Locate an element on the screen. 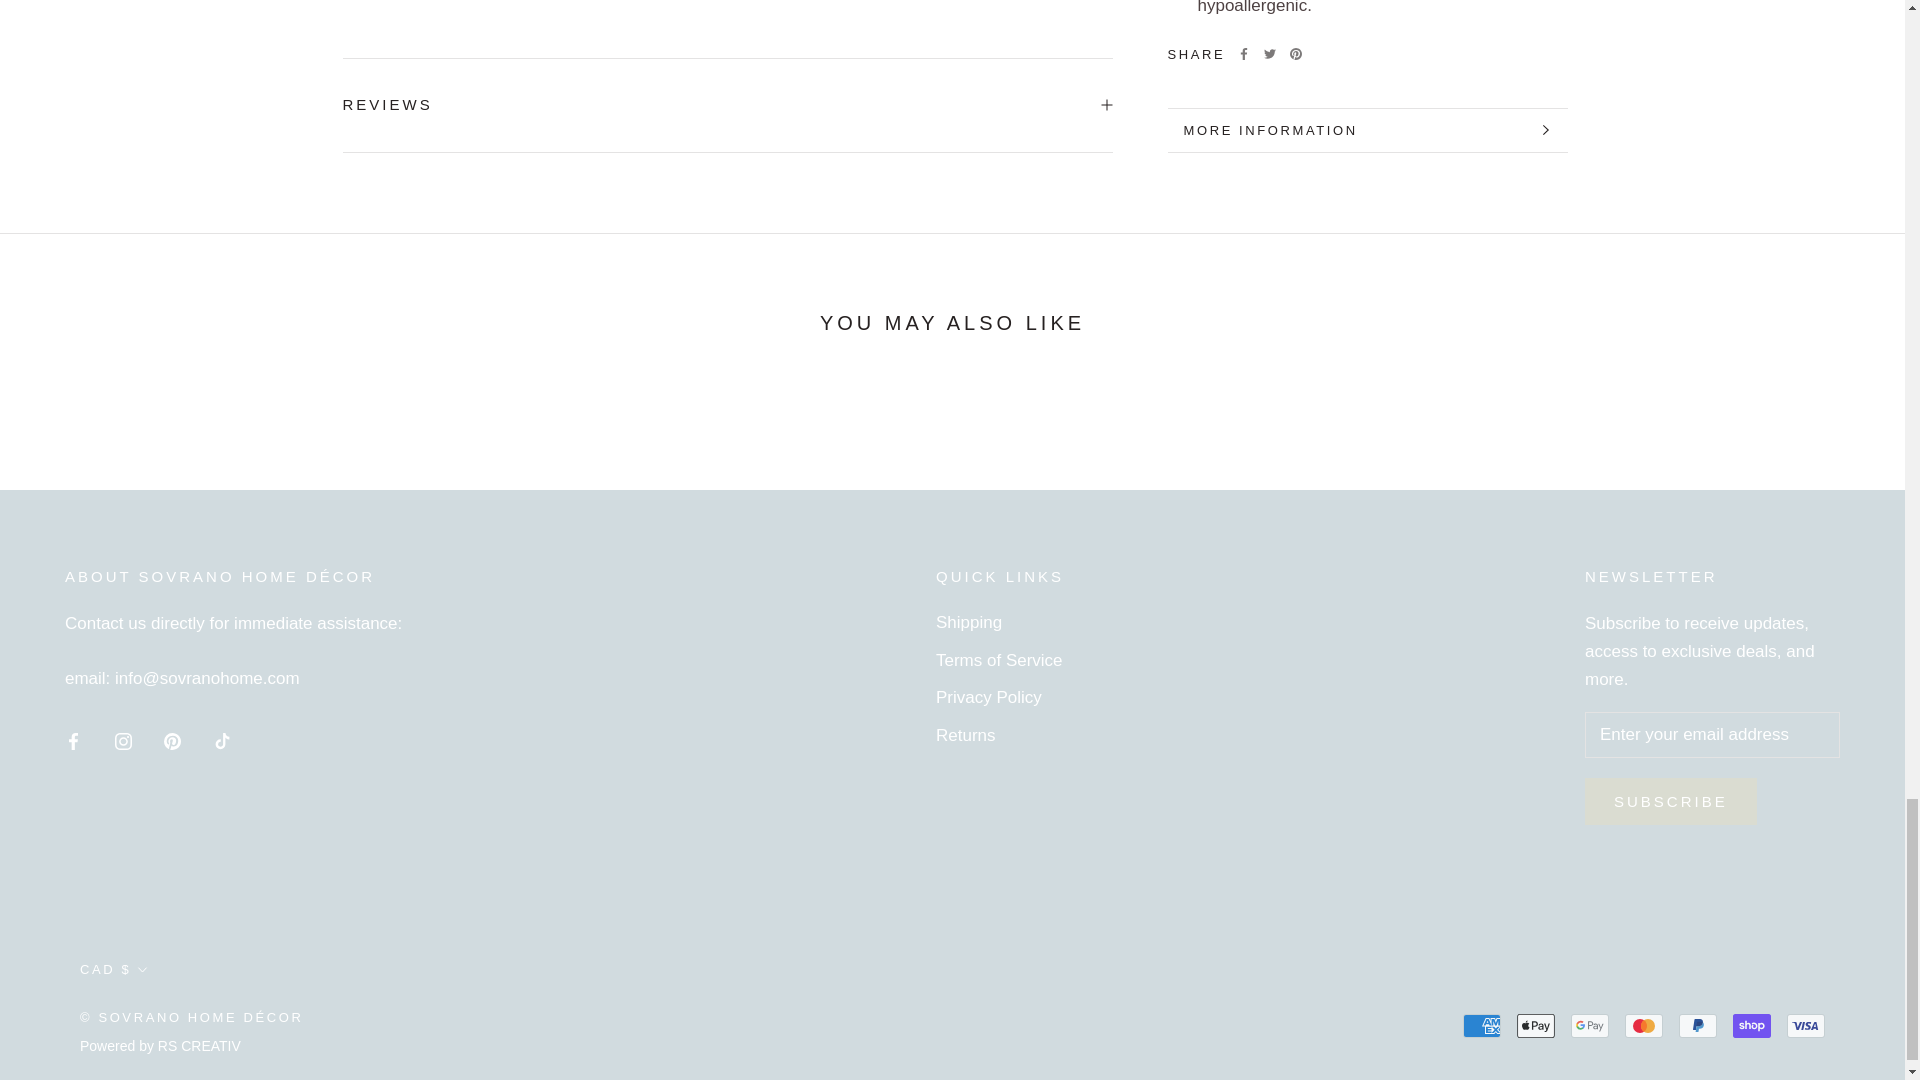 This screenshot has height=1080, width=1920. Visa is located at coordinates (1806, 1026).